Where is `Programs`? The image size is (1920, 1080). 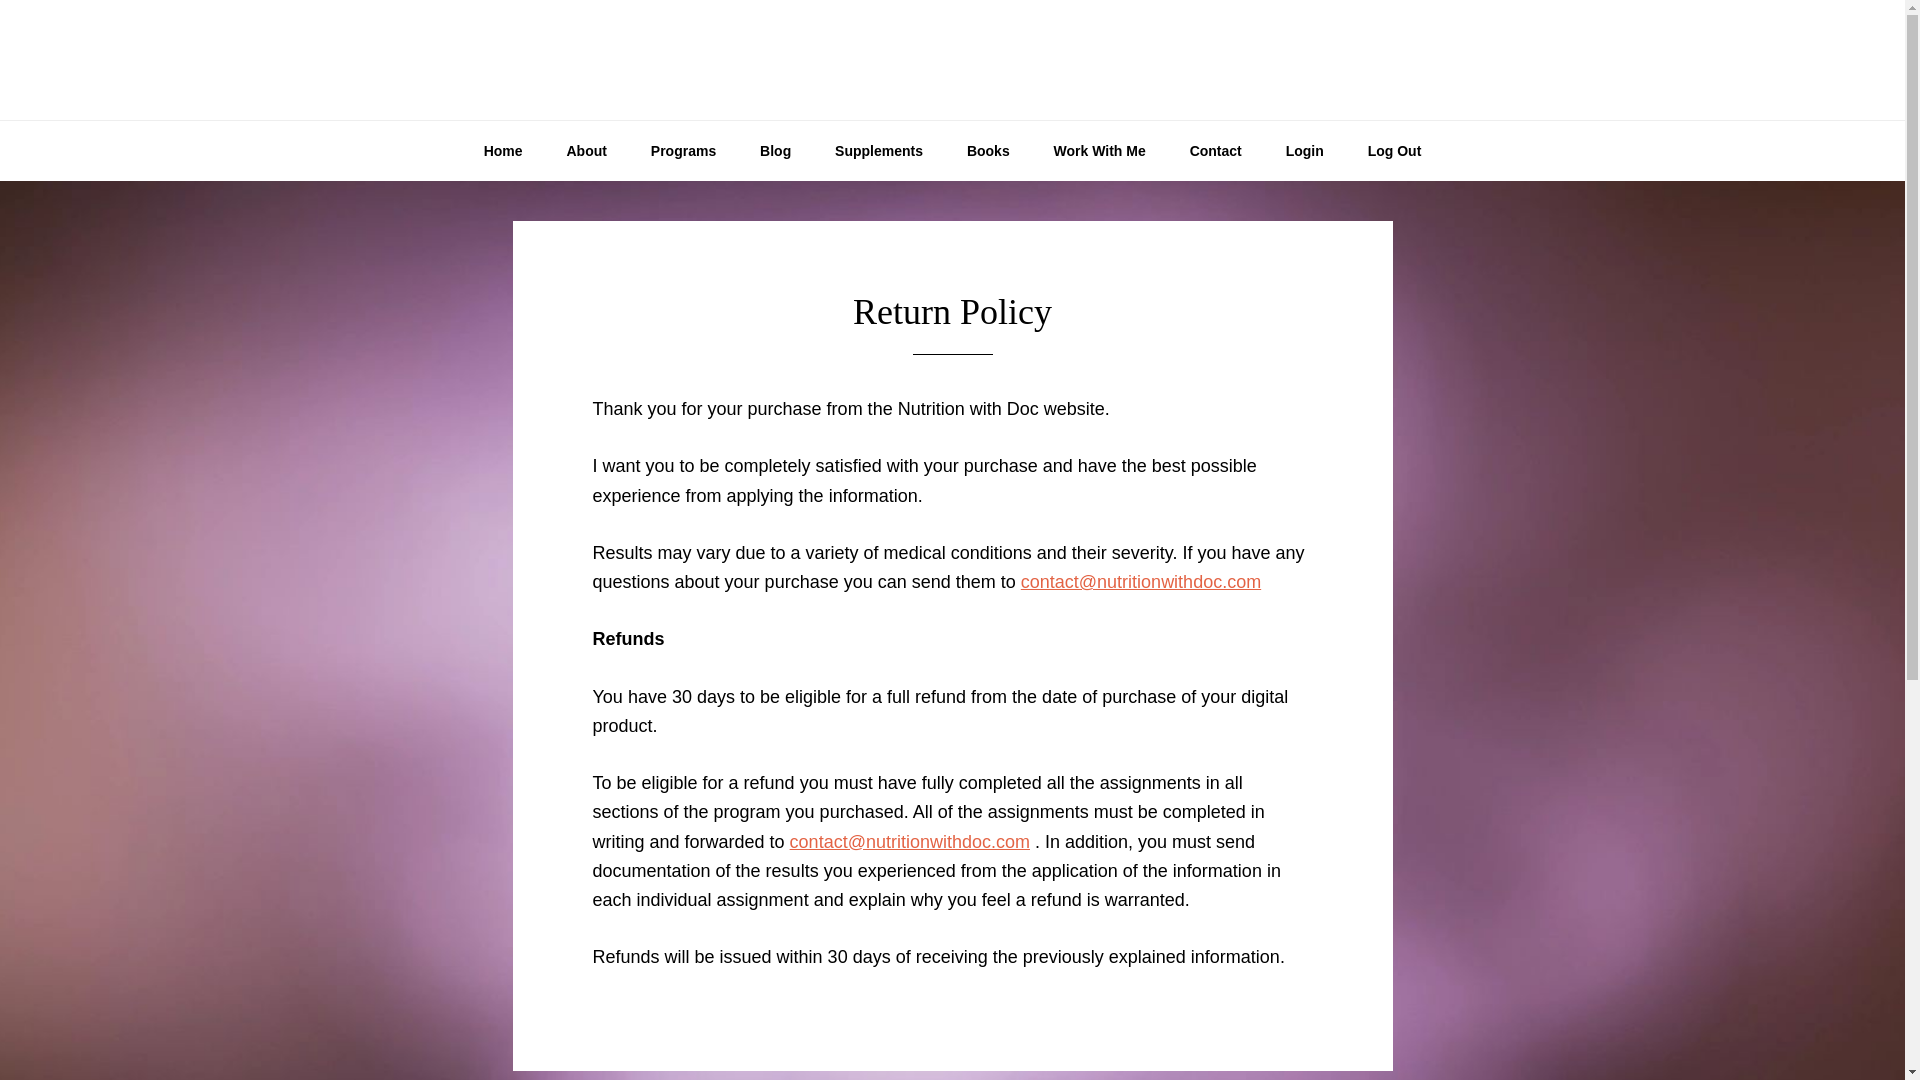 Programs is located at coordinates (683, 150).